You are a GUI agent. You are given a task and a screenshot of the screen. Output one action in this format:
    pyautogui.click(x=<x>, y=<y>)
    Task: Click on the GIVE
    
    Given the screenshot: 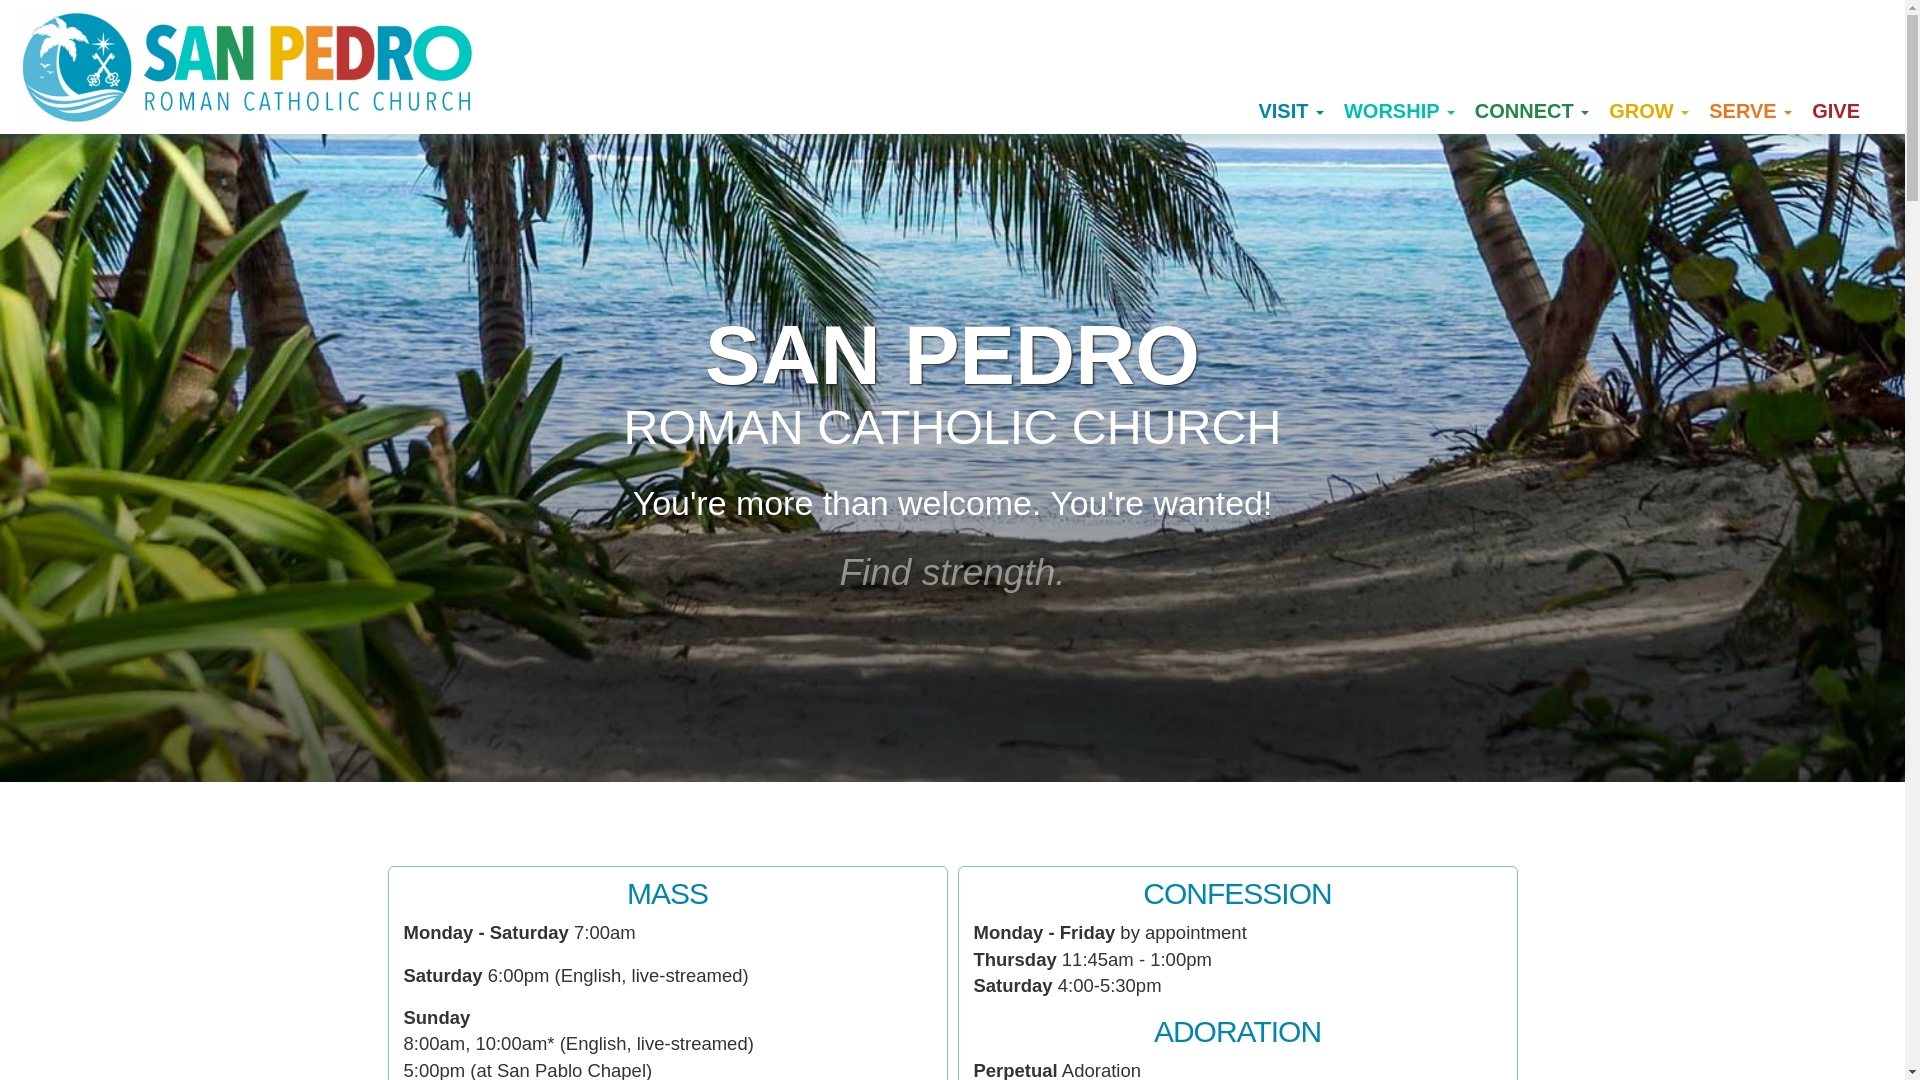 What is the action you would take?
    pyautogui.click(x=1836, y=112)
    